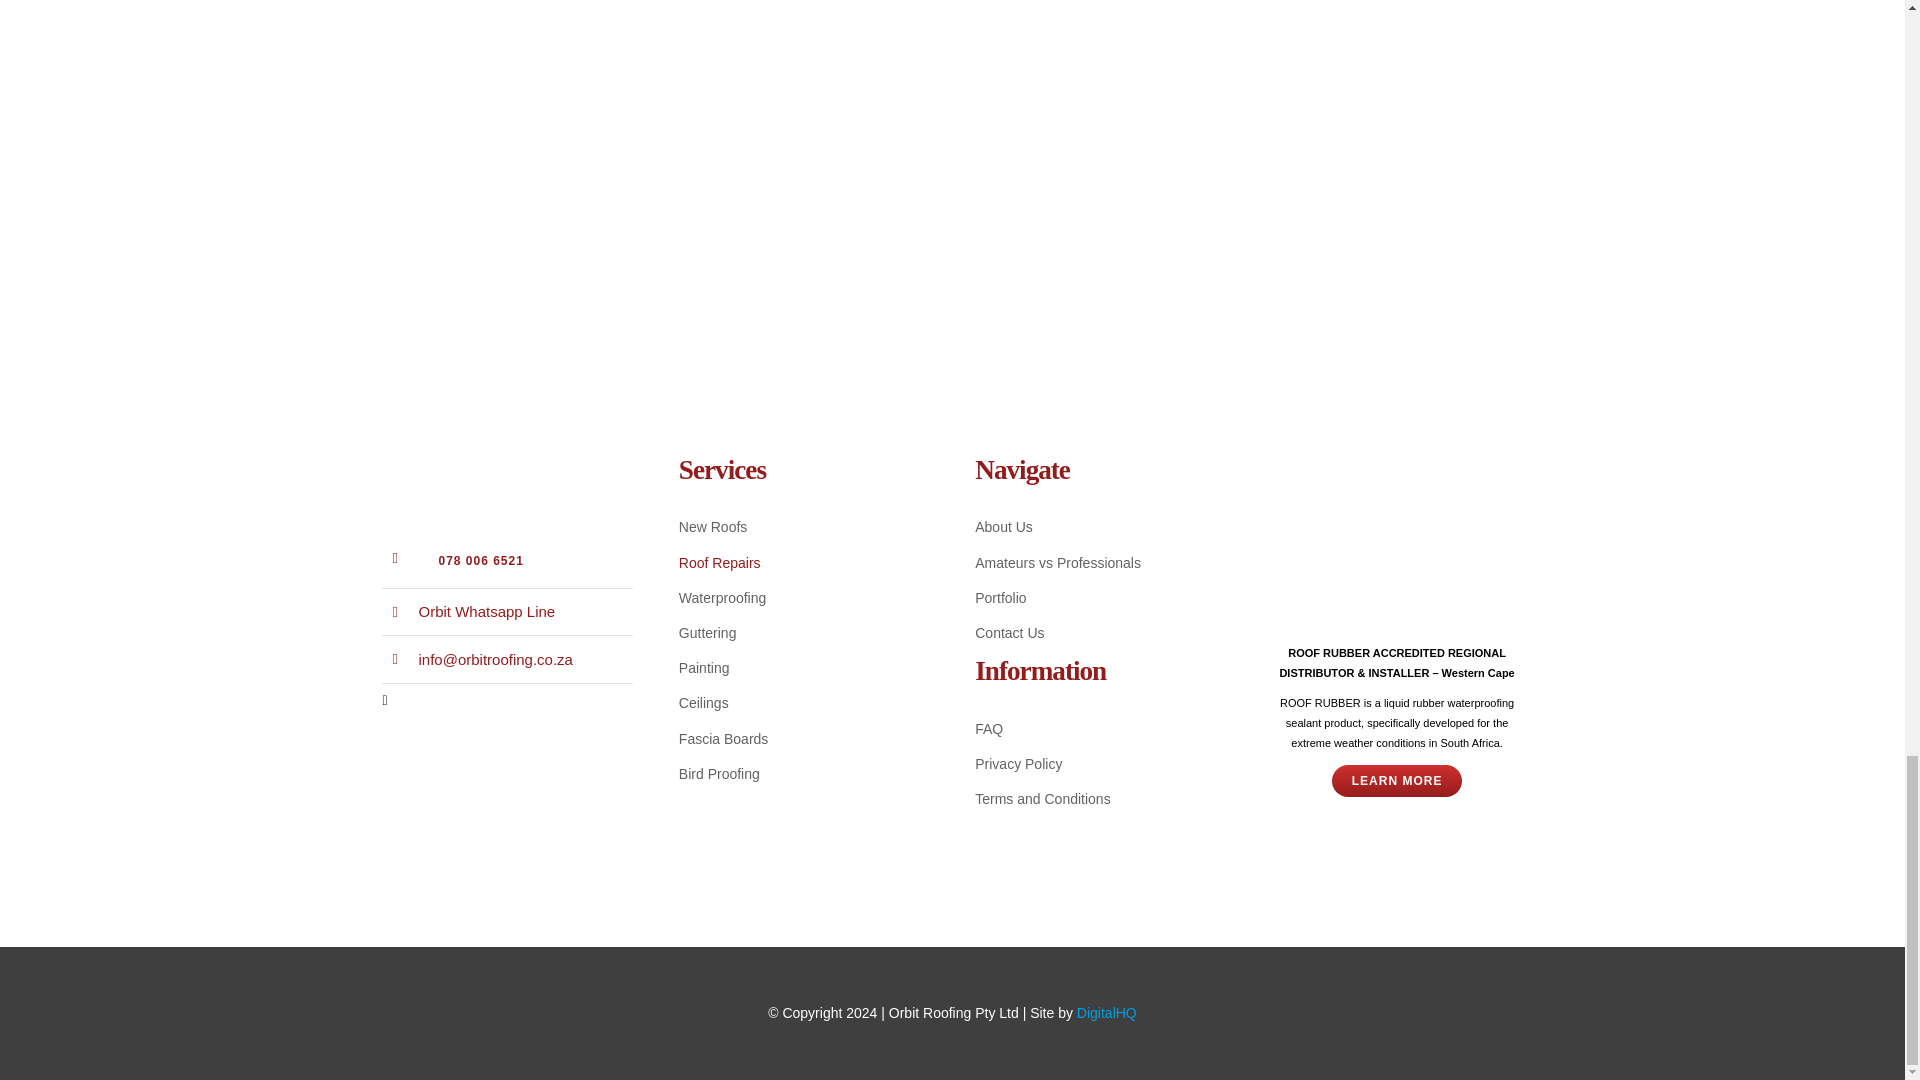 This screenshot has height=1080, width=1920. What do you see at coordinates (804, 528) in the screenshot?
I see `New Roofs` at bounding box center [804, 528].